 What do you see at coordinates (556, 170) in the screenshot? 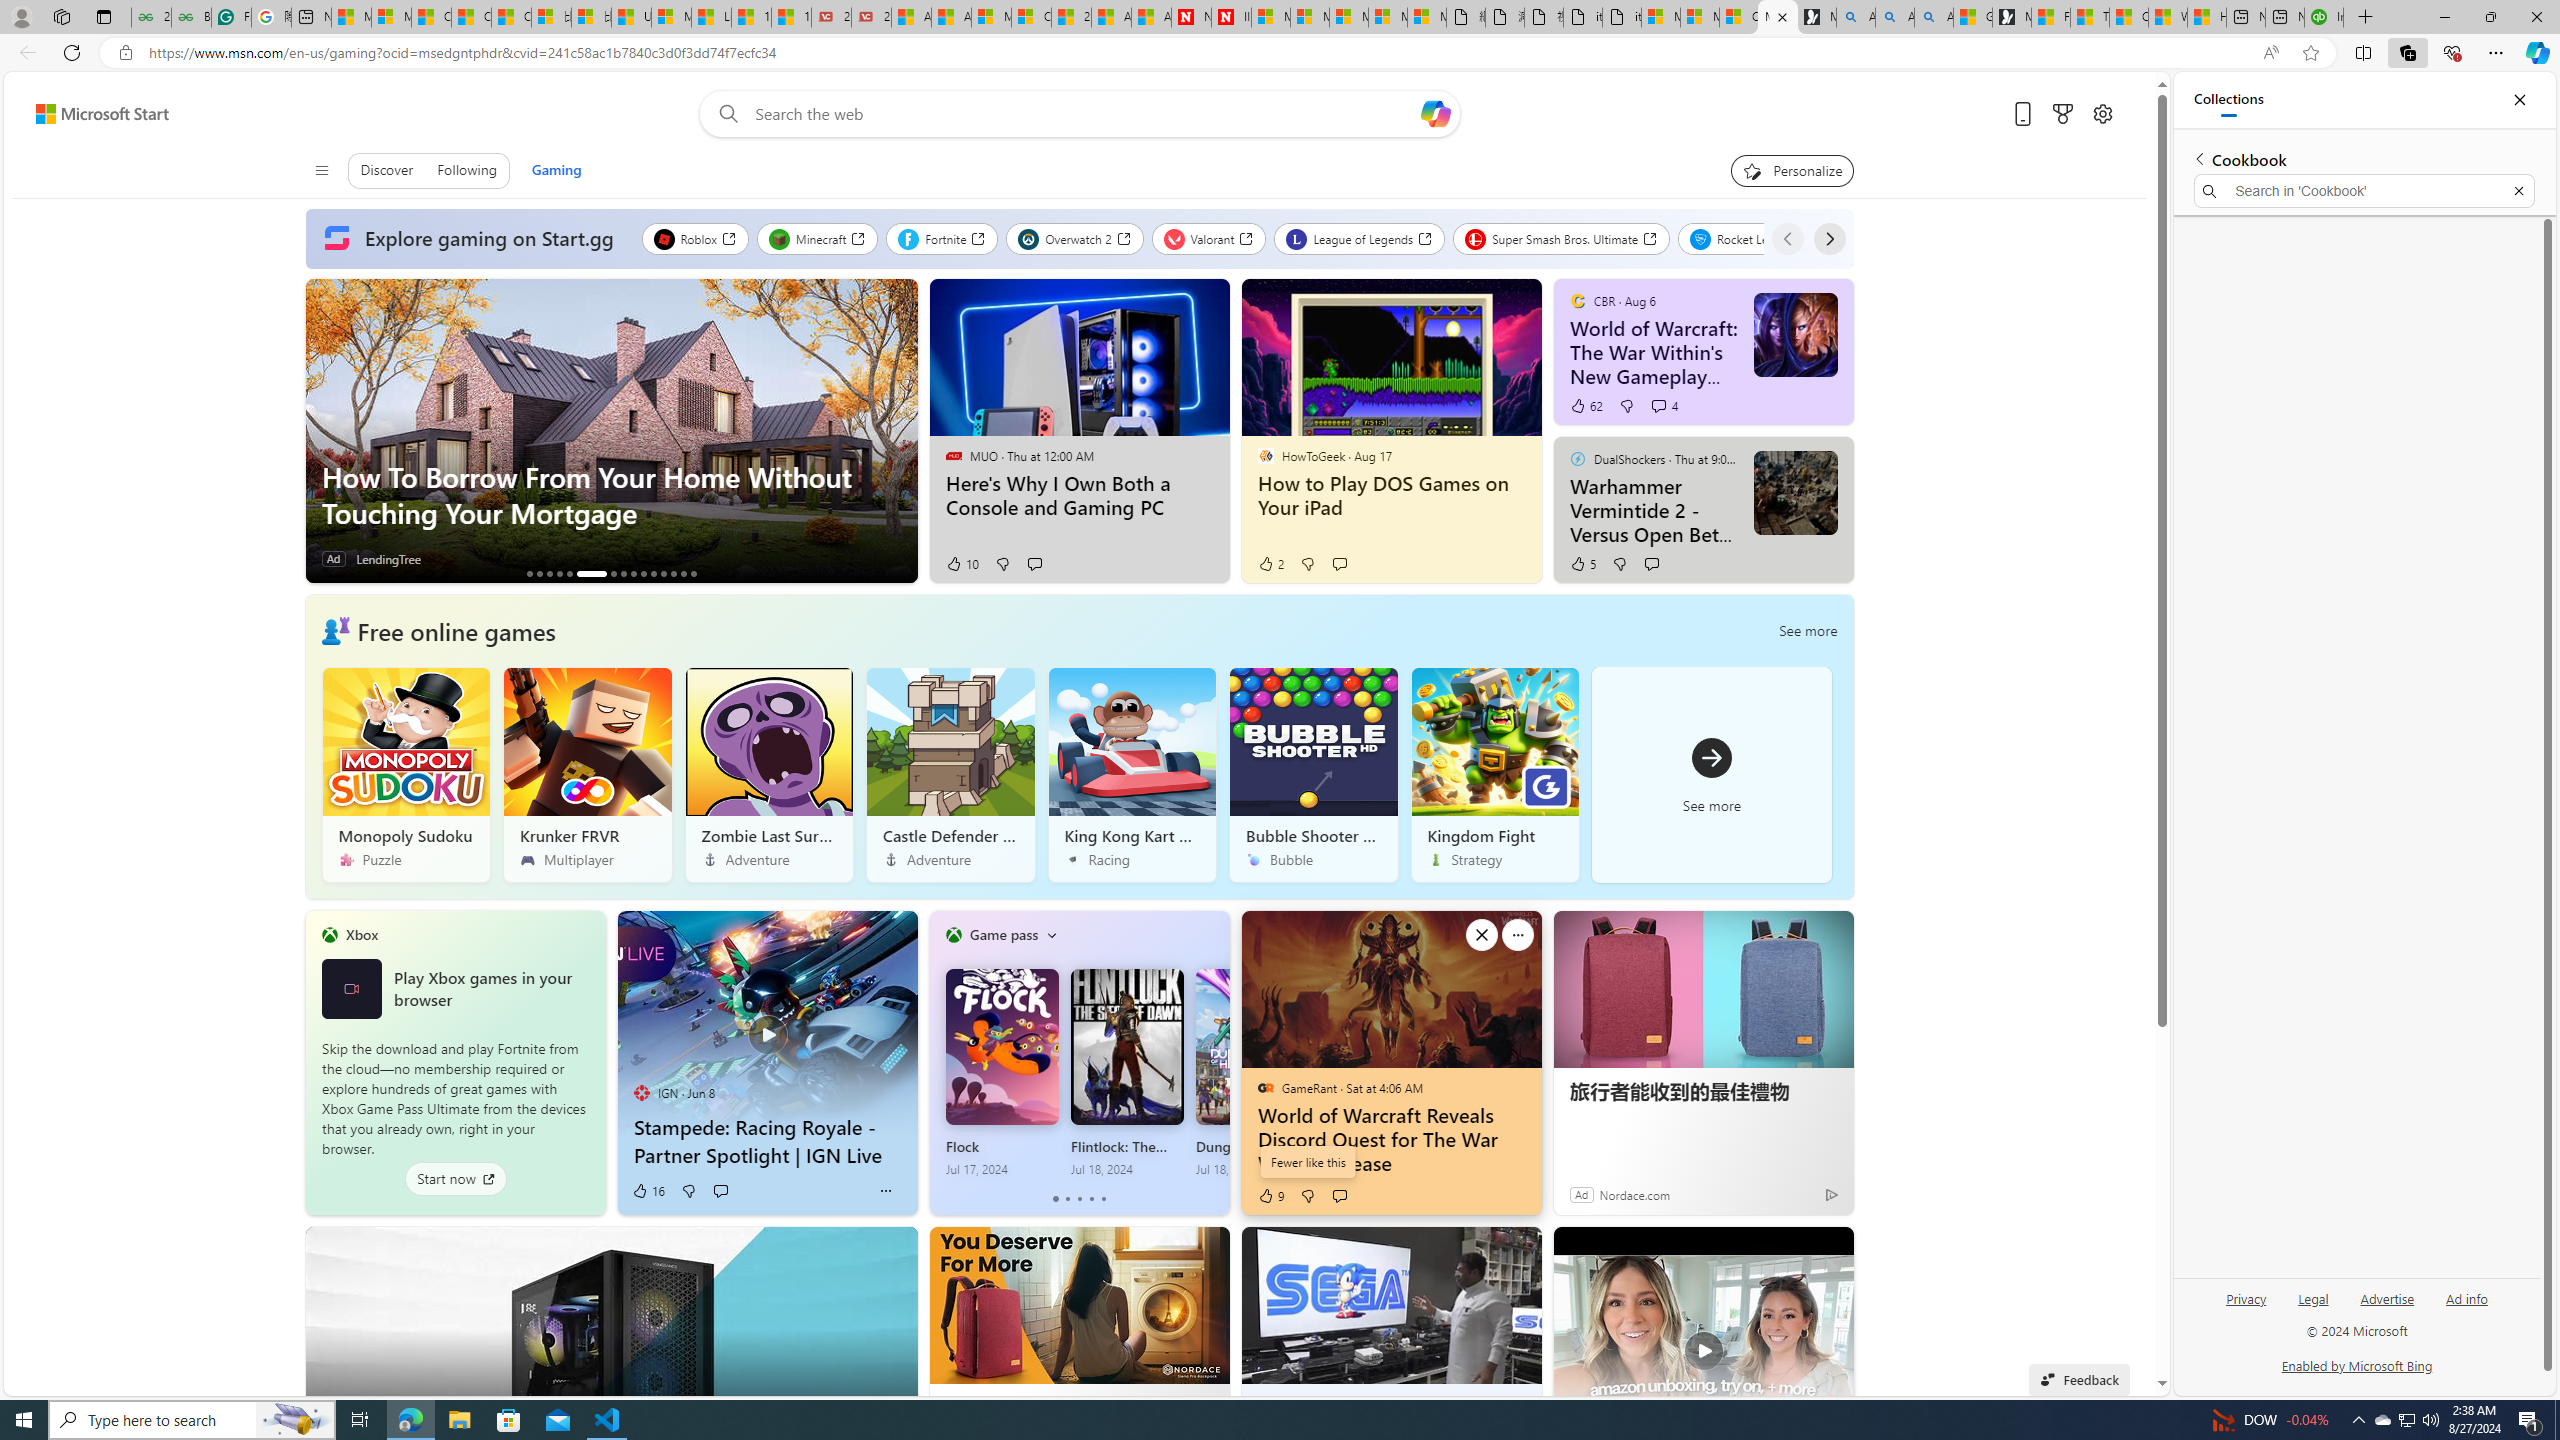
I see `Gaming` at bounding box center [556, 170].